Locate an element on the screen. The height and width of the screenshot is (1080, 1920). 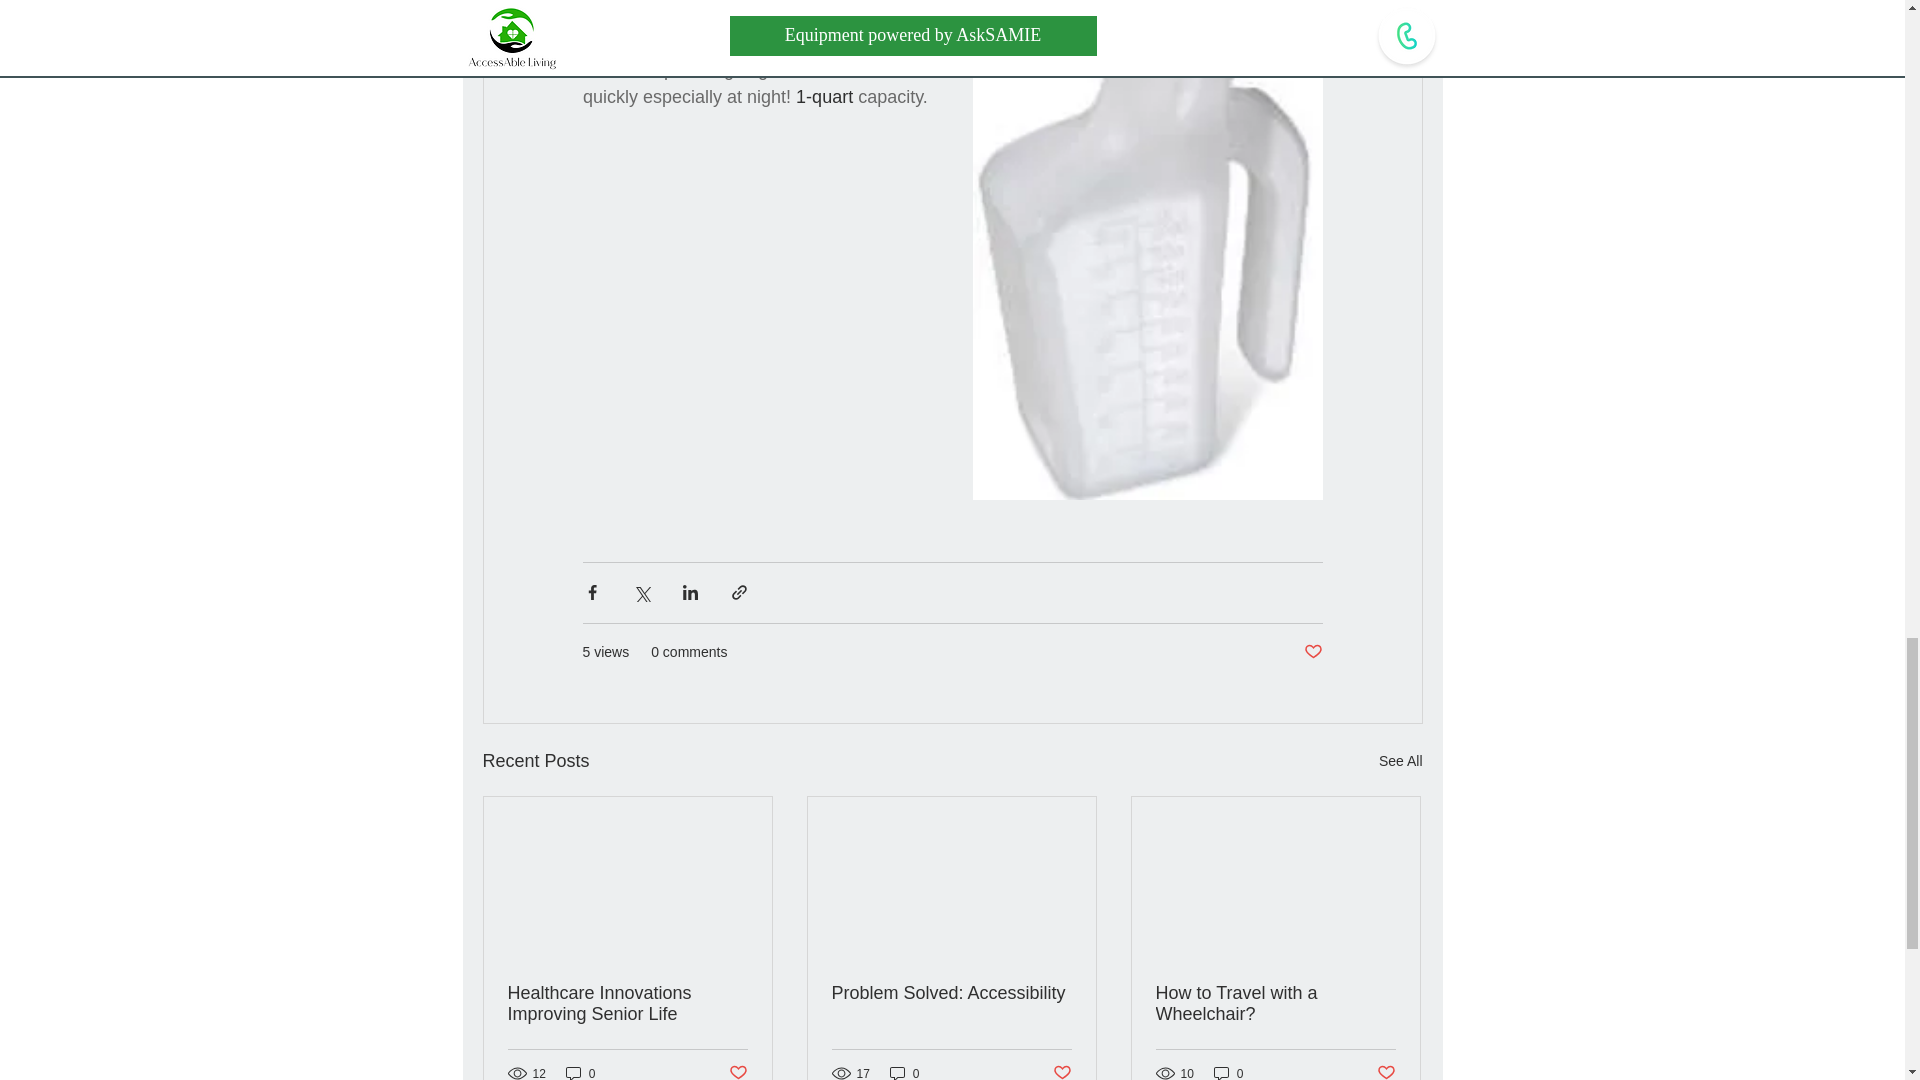
0 is located at coordinates (1228, 1072).